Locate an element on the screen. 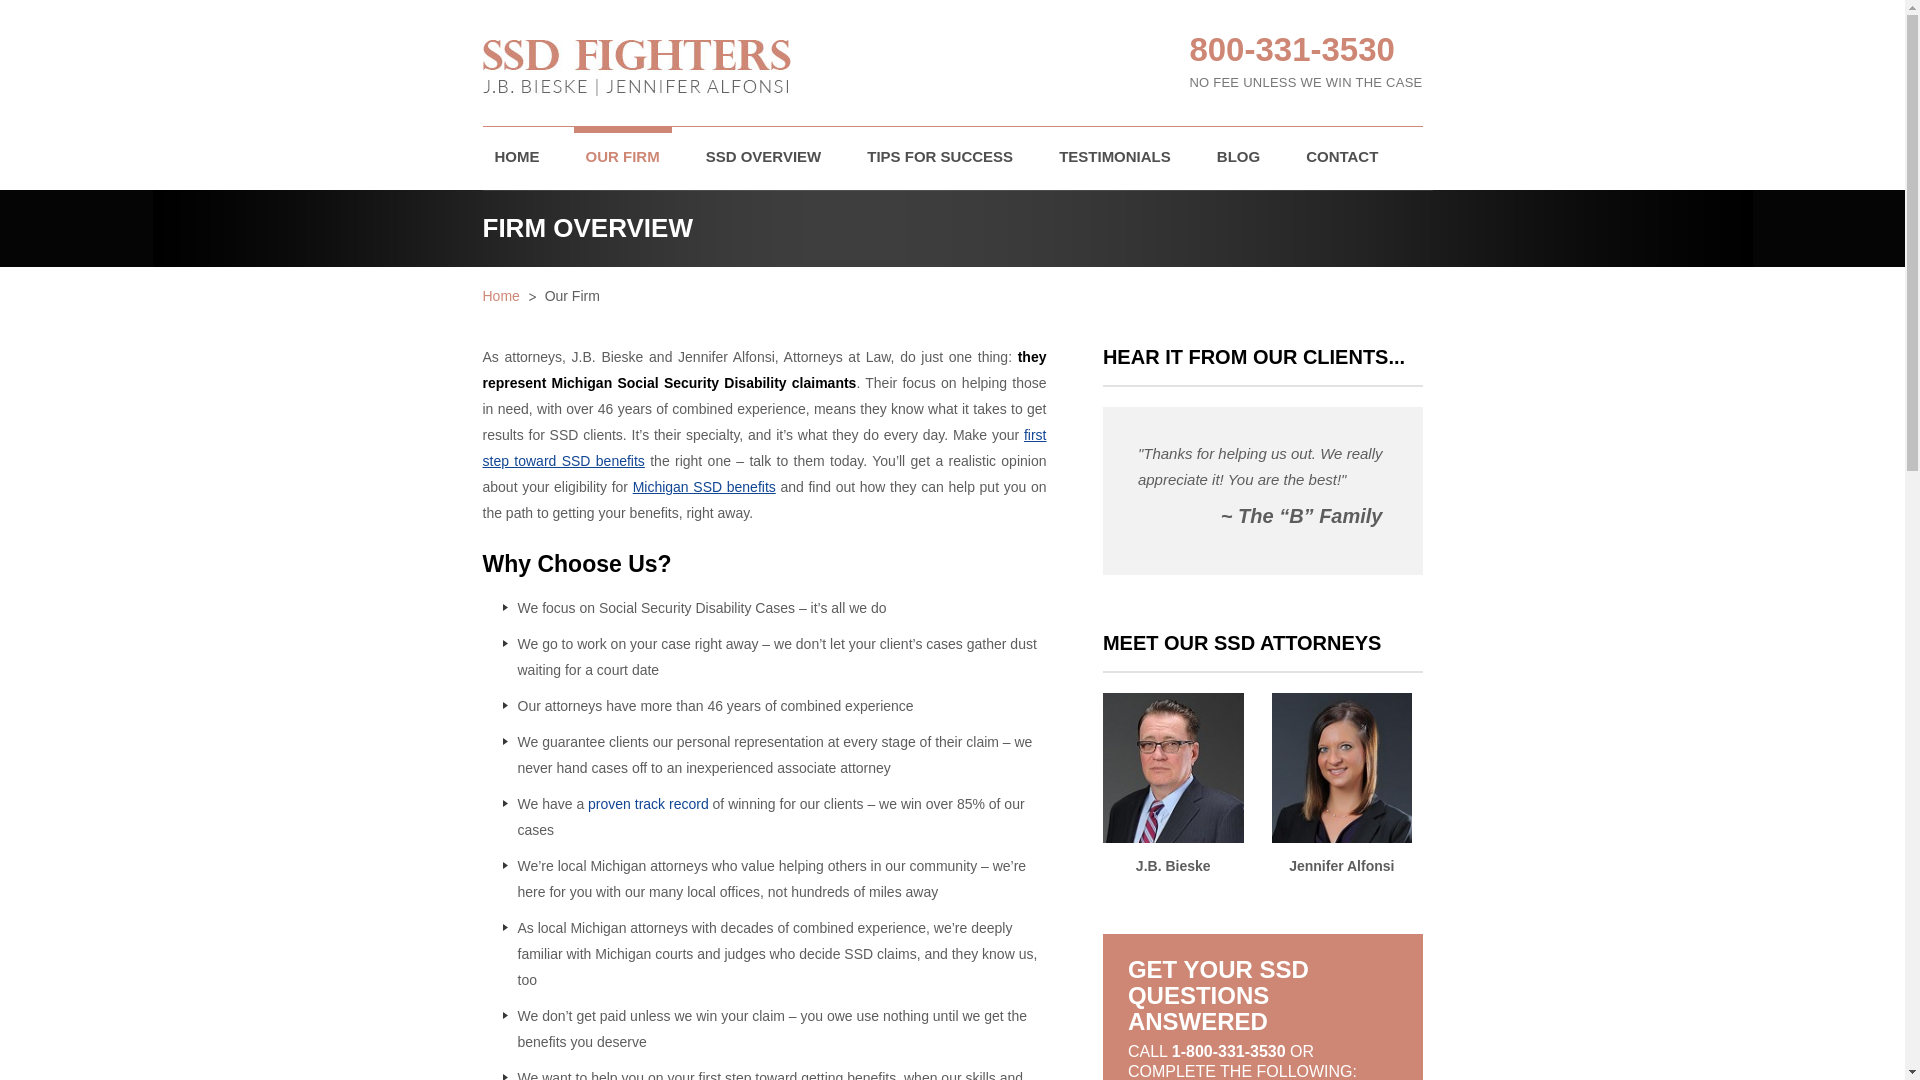 This screenshot has height=1080, width=1920. TIPS FOR SUCCESS is located at coordinates (940, 158).